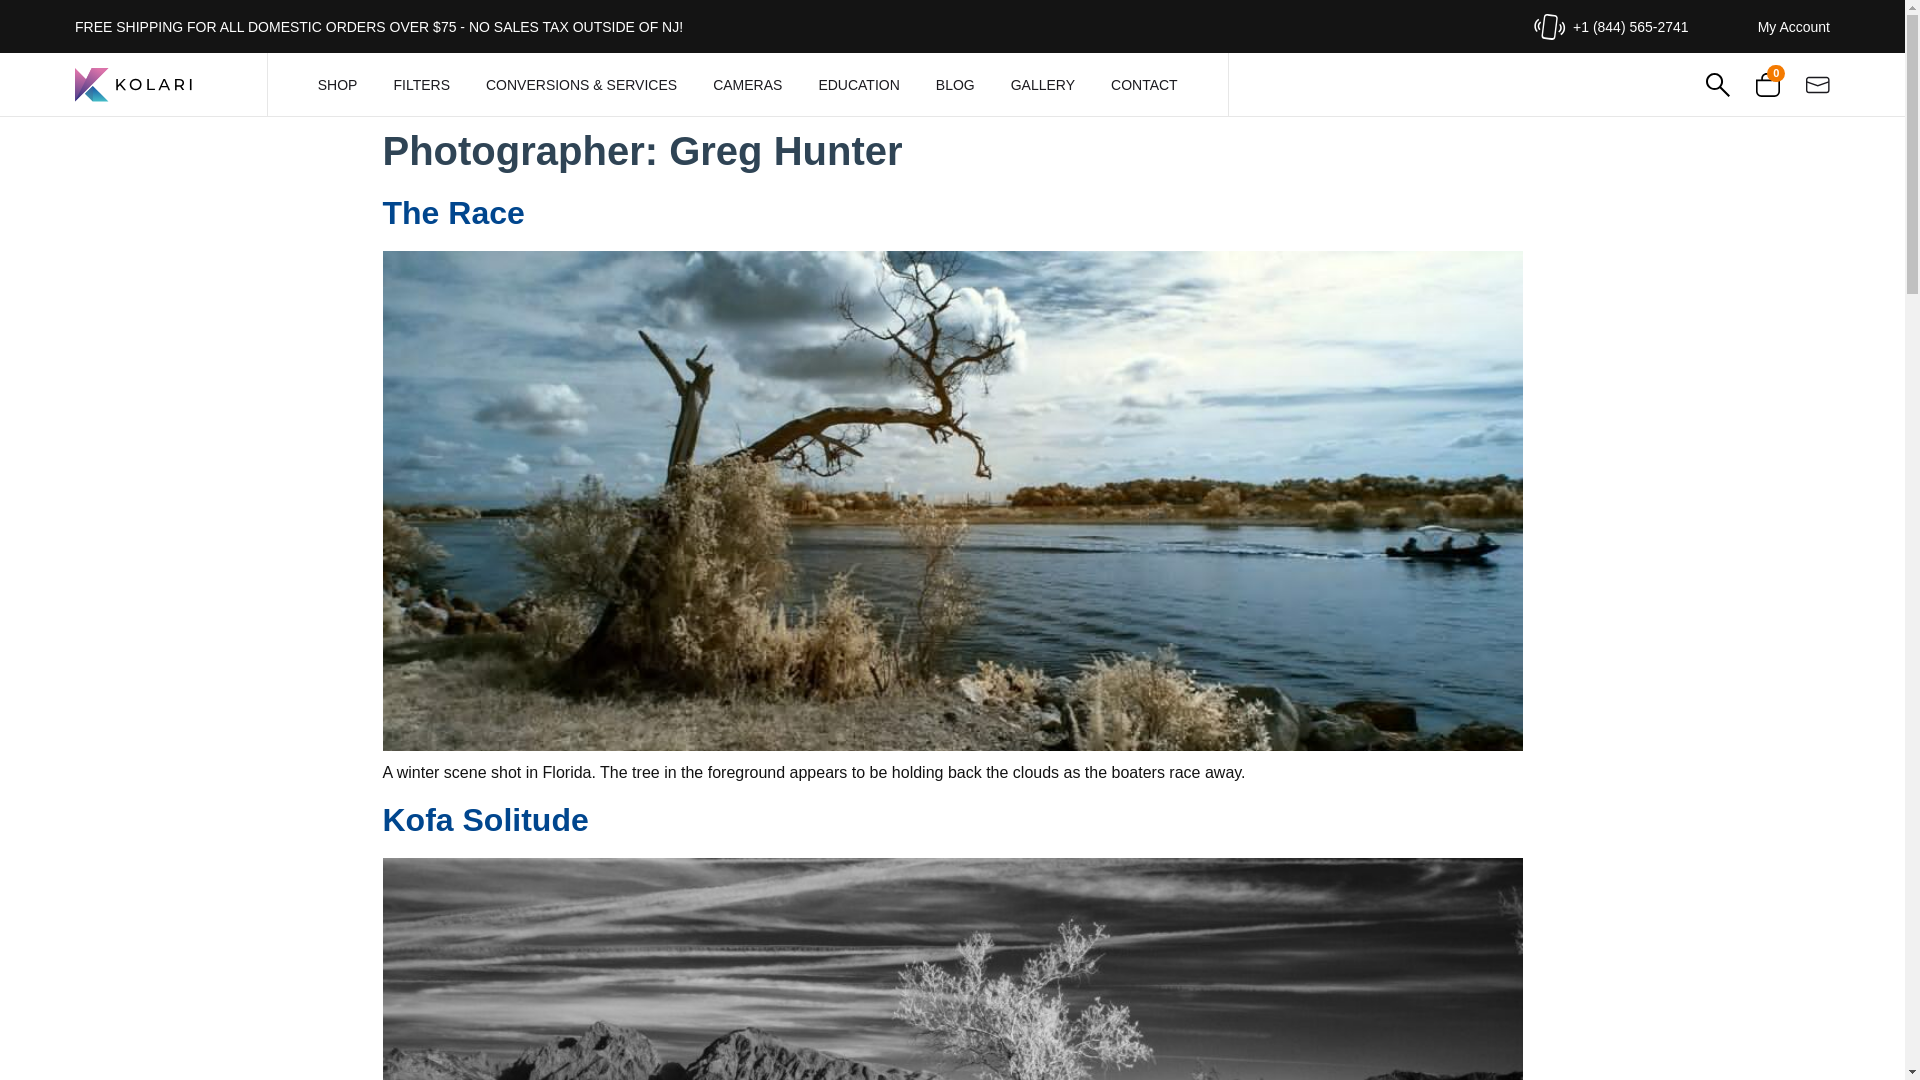 The image size is (1920, 1080). I want to click on My Account, so click(1794, 26).